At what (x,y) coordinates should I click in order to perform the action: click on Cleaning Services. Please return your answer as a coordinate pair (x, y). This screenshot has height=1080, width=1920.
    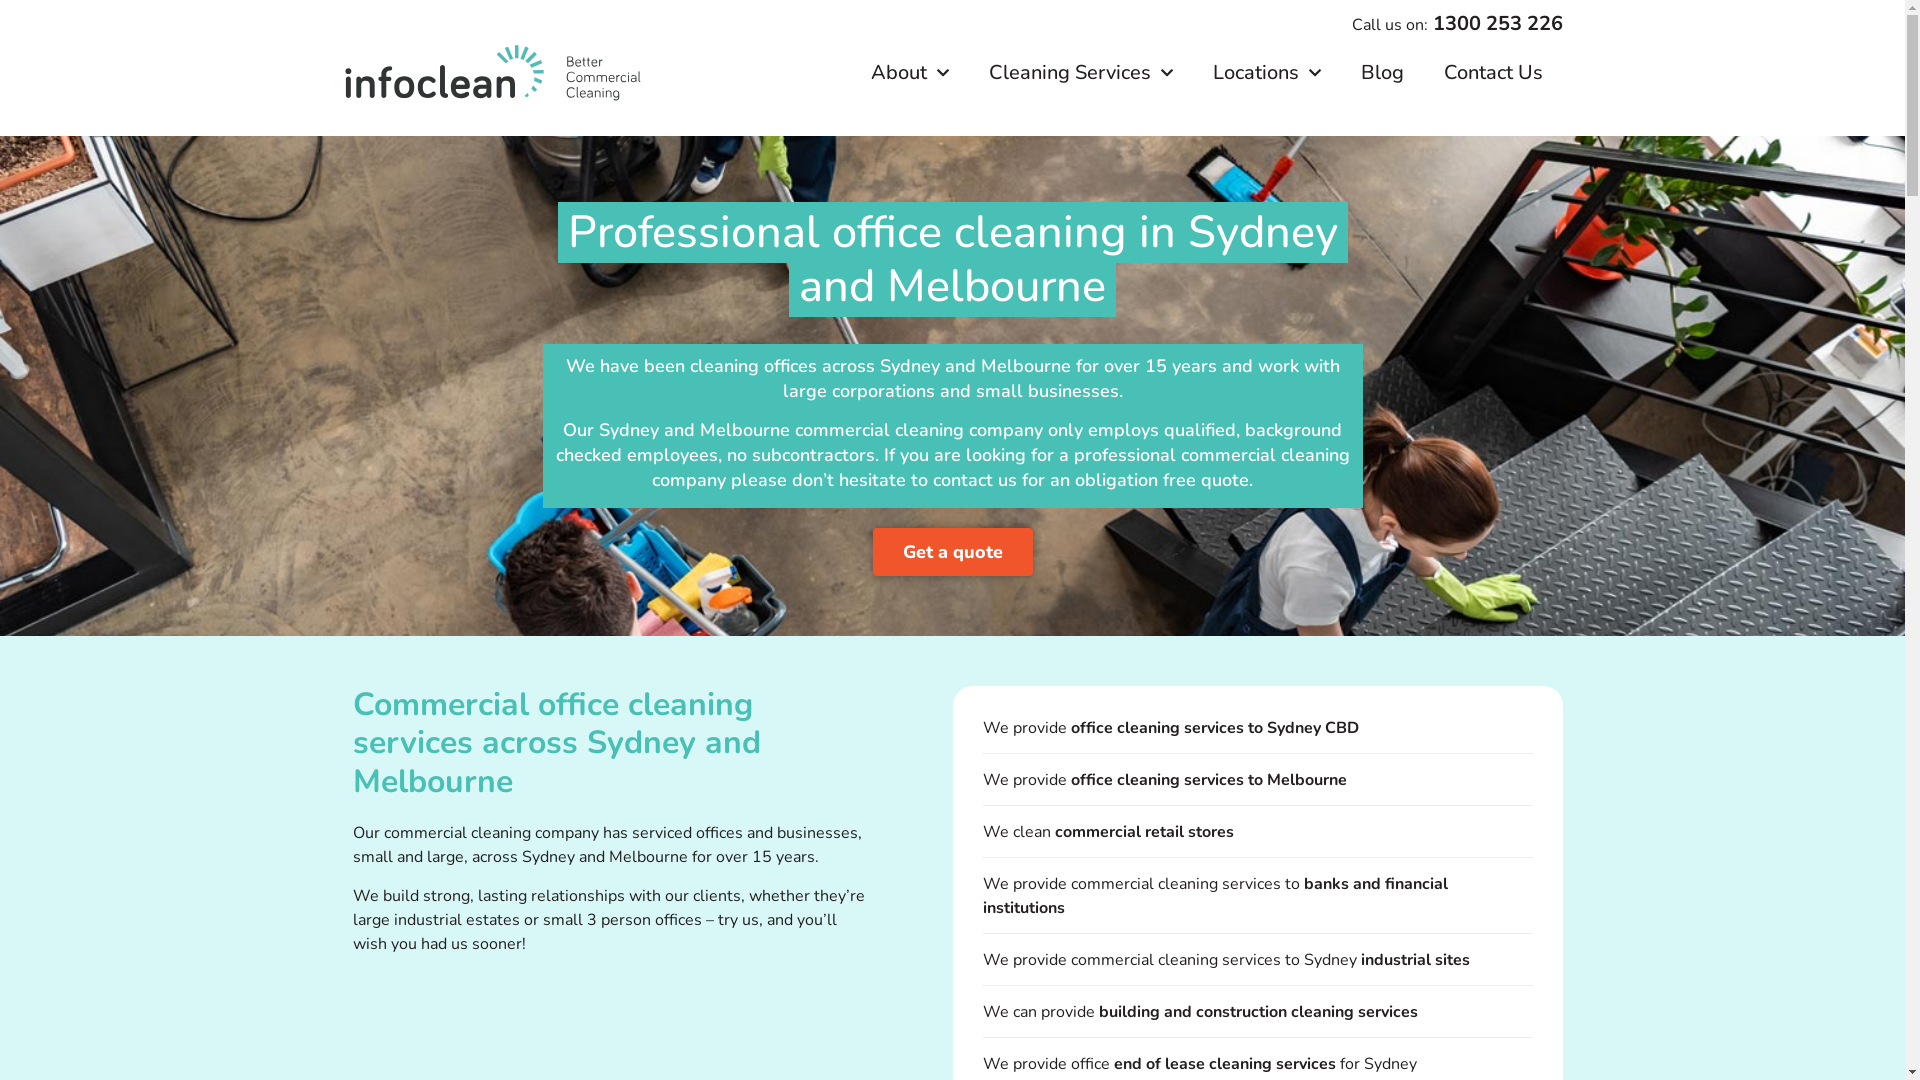
    Looking at the image, I should click on (1080, 73).